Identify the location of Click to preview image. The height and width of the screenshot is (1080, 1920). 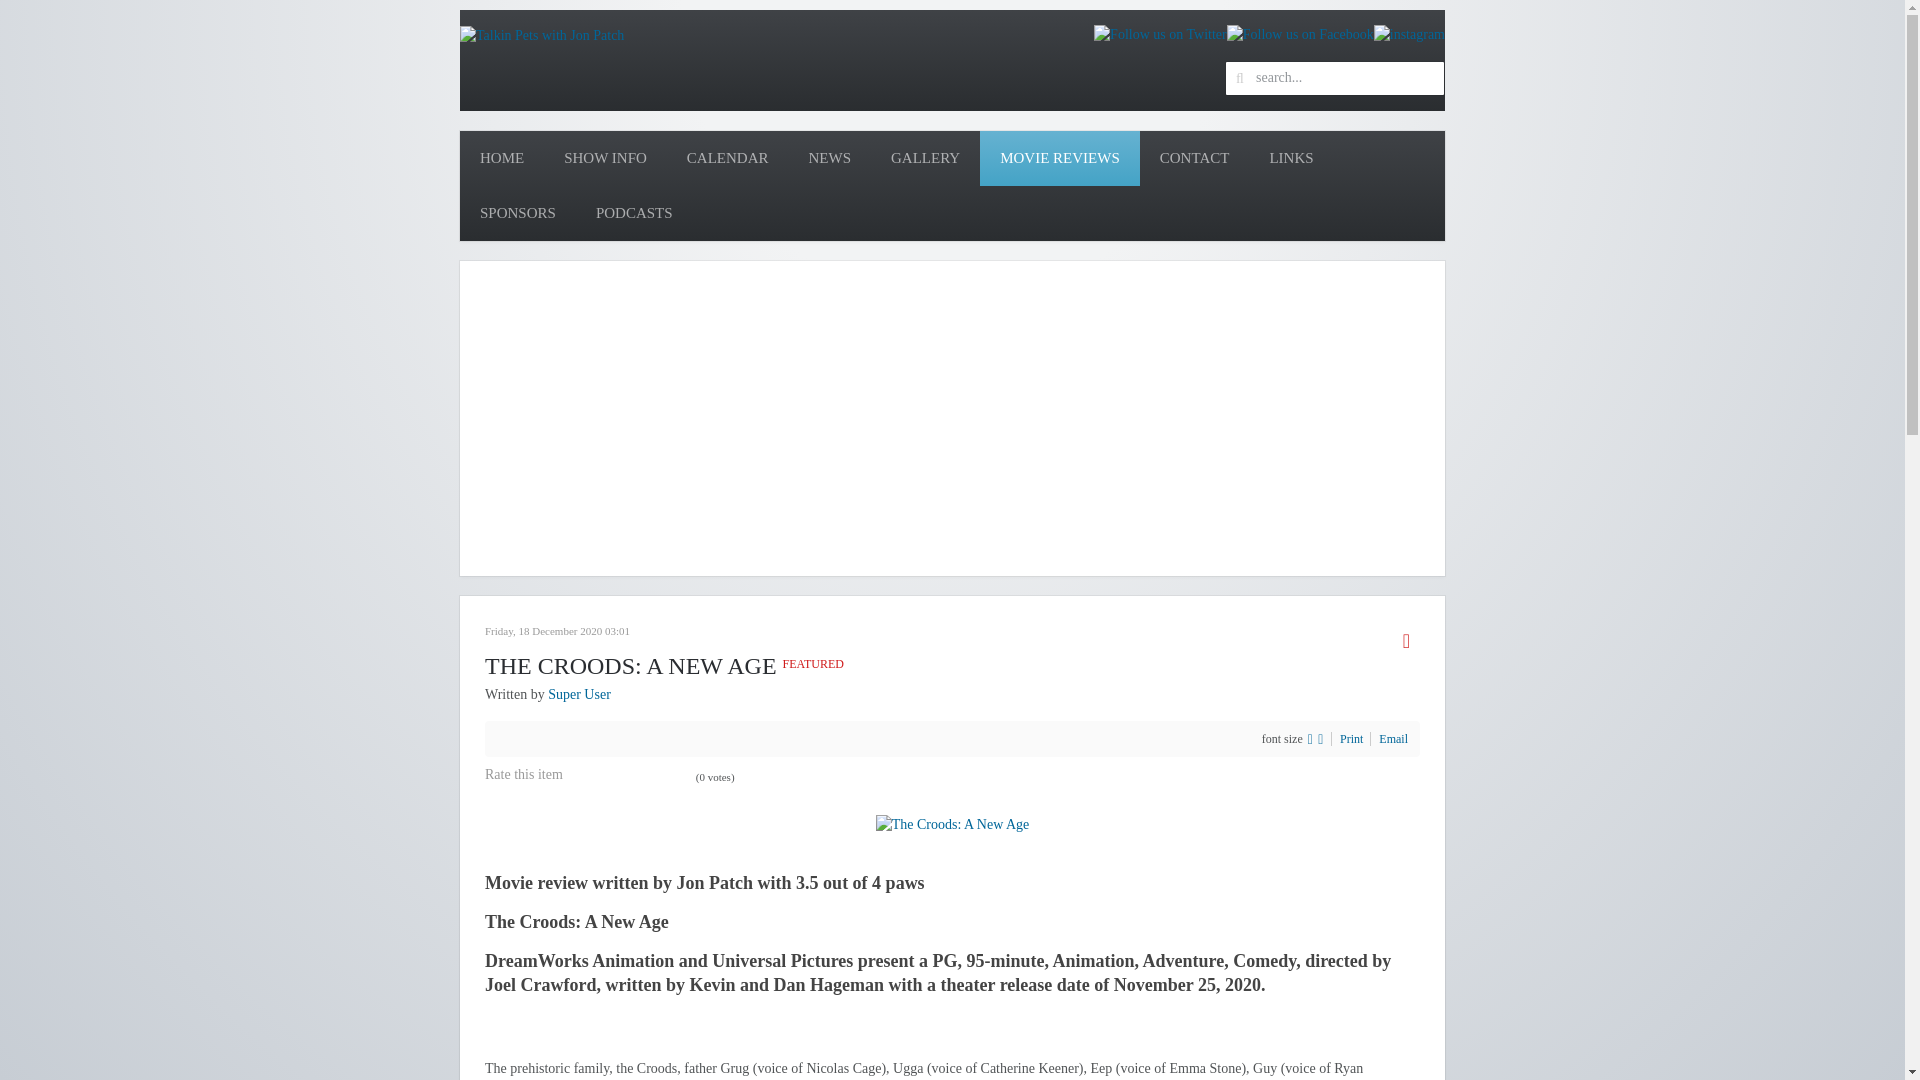
(952, 823).